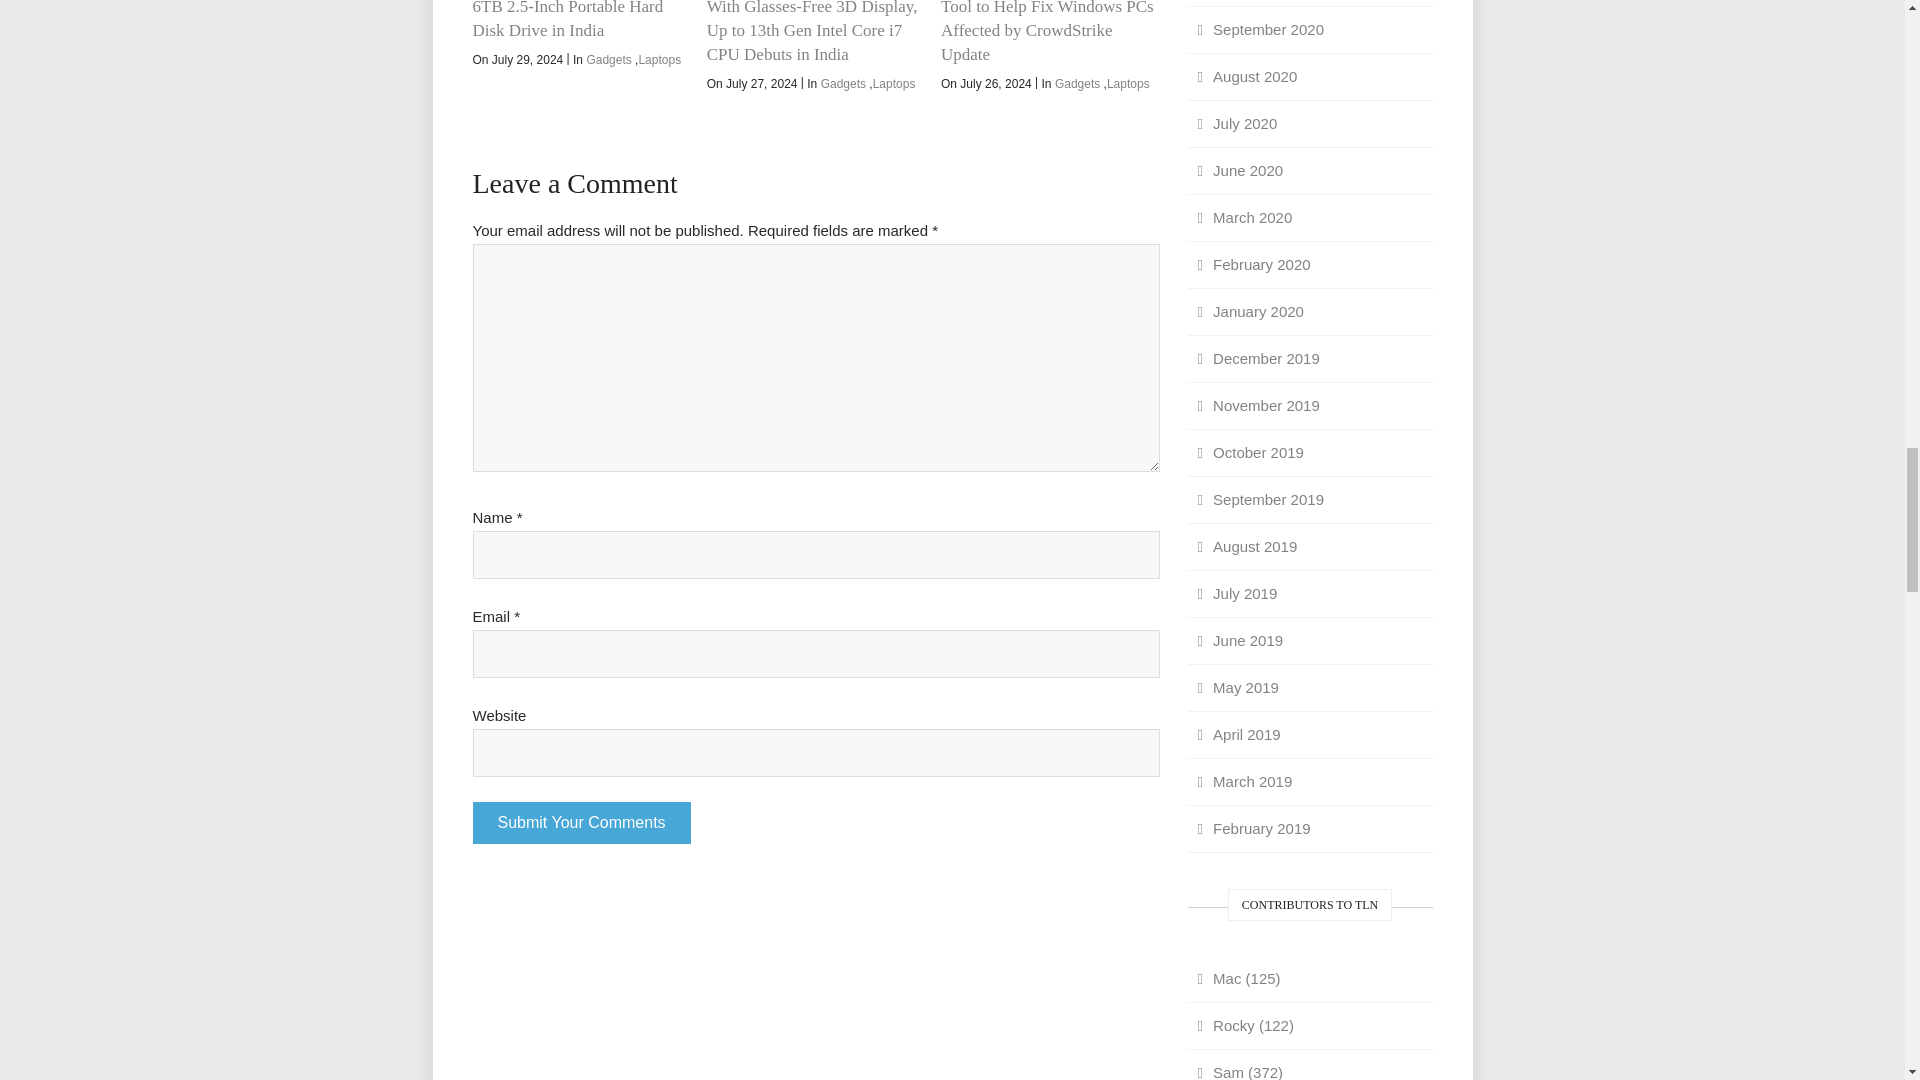  What do you see at coordinates (1310, 1026) in the screenshot?
I see `View Rocky archive` at bounding box center [1310, 1026].